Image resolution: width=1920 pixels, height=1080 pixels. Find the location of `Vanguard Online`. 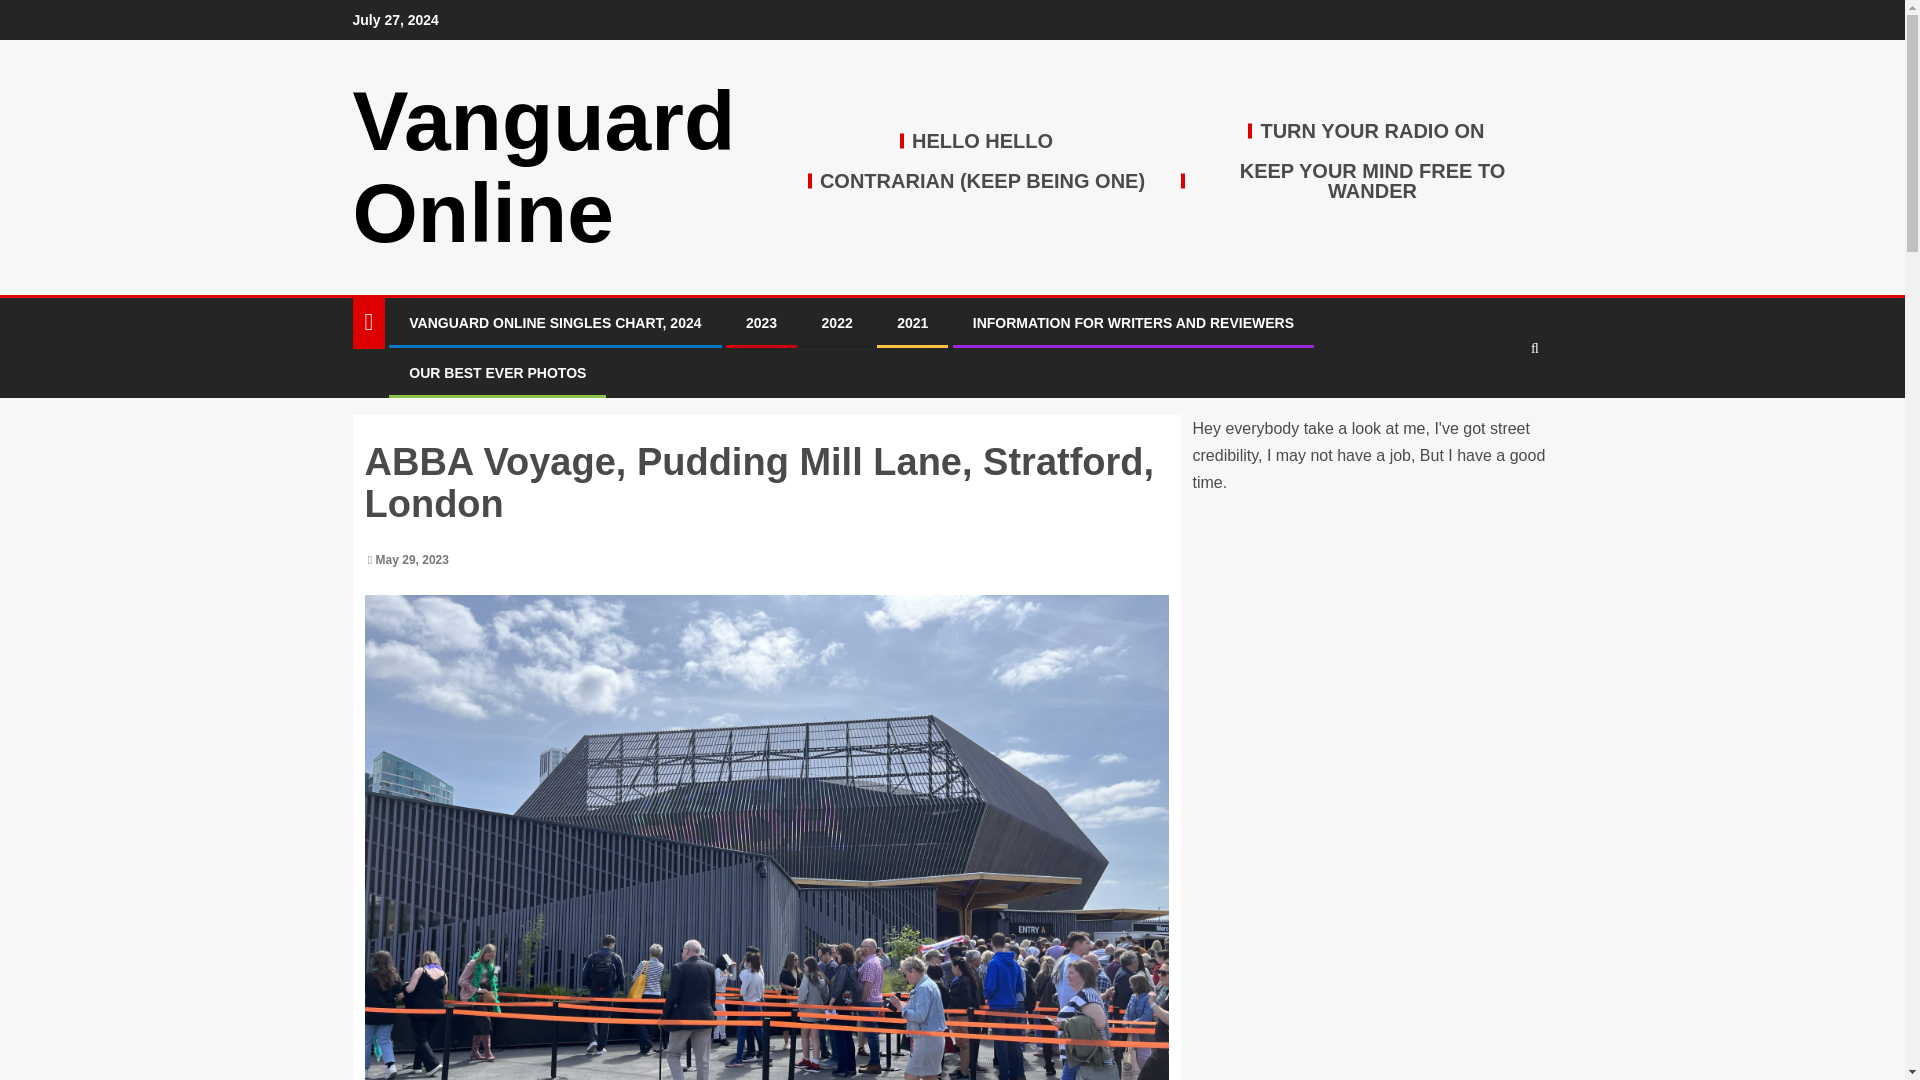

Vanguard Online is located at coordinates (543, 167).